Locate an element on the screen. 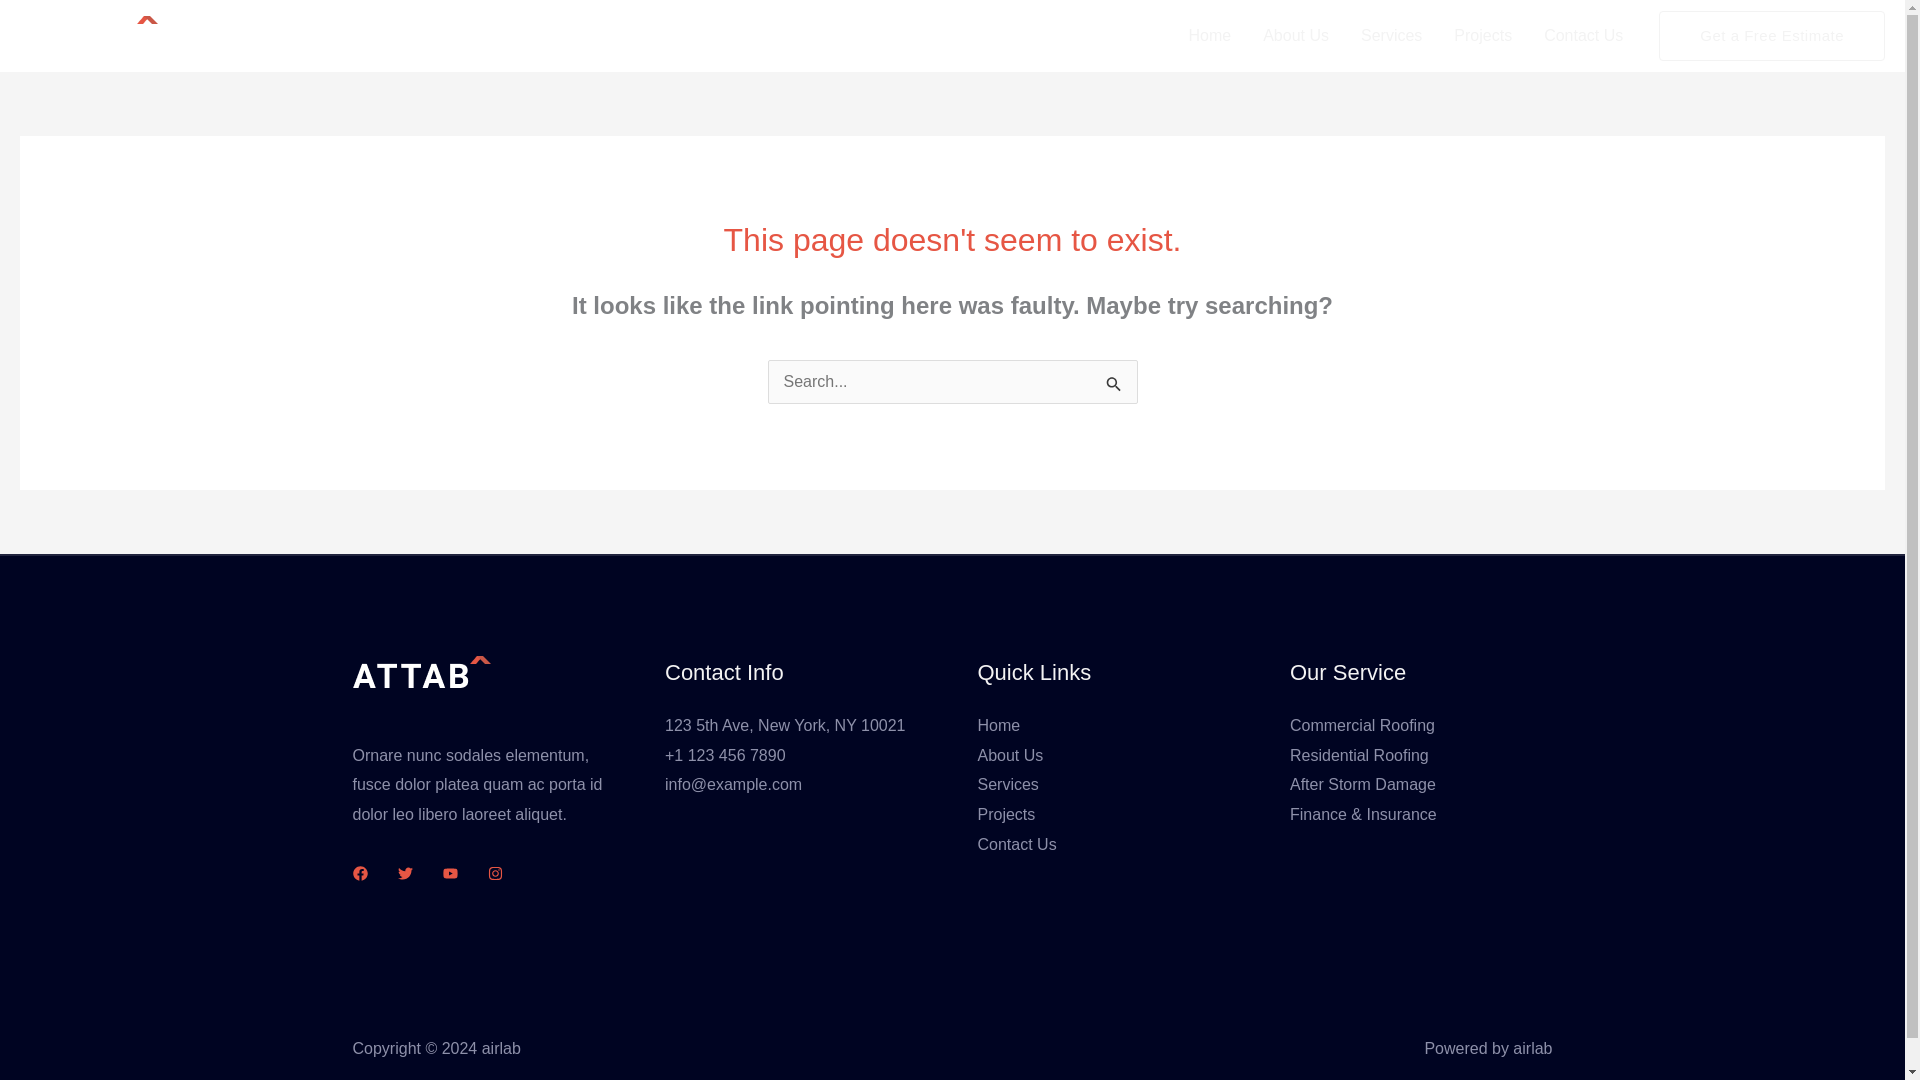 The image size is (1920, 1080). Residential Roofing is located at coordinates (1359, 755).